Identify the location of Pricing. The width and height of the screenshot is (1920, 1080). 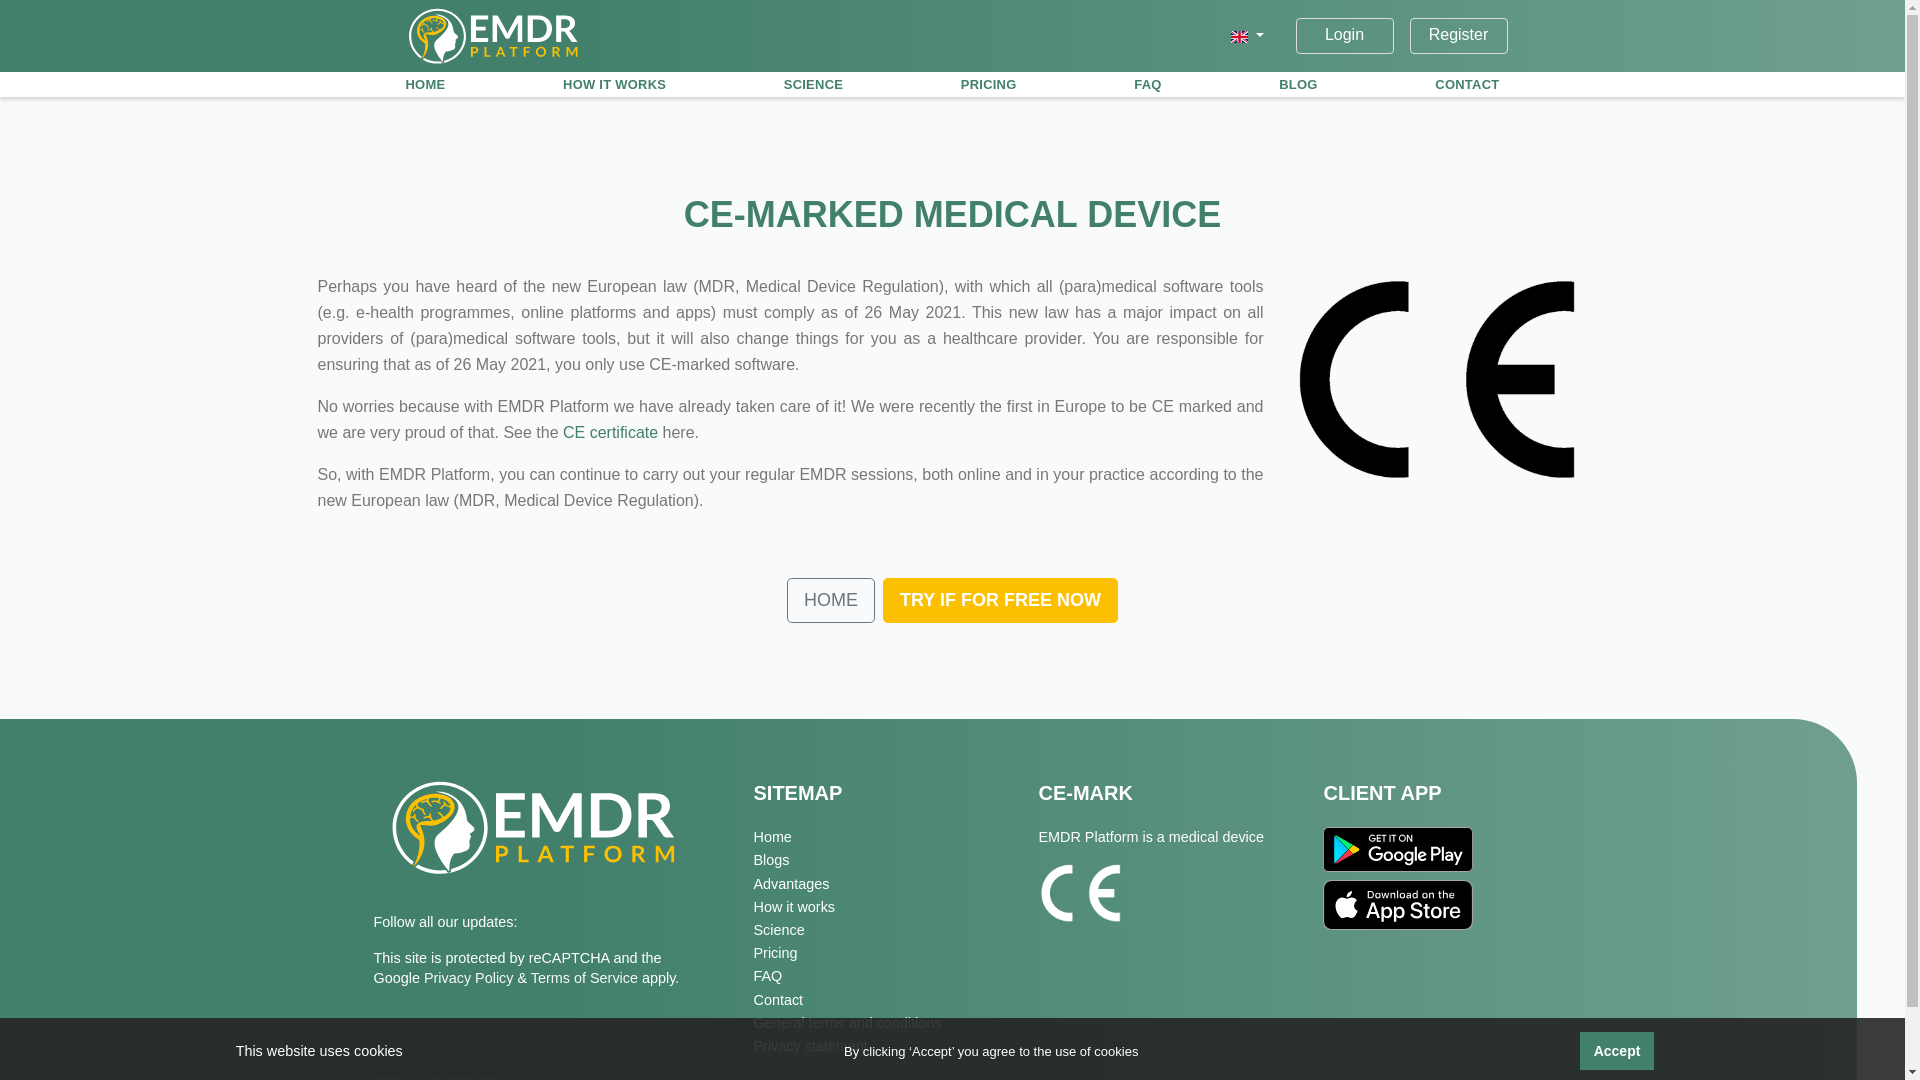
(880, 952).